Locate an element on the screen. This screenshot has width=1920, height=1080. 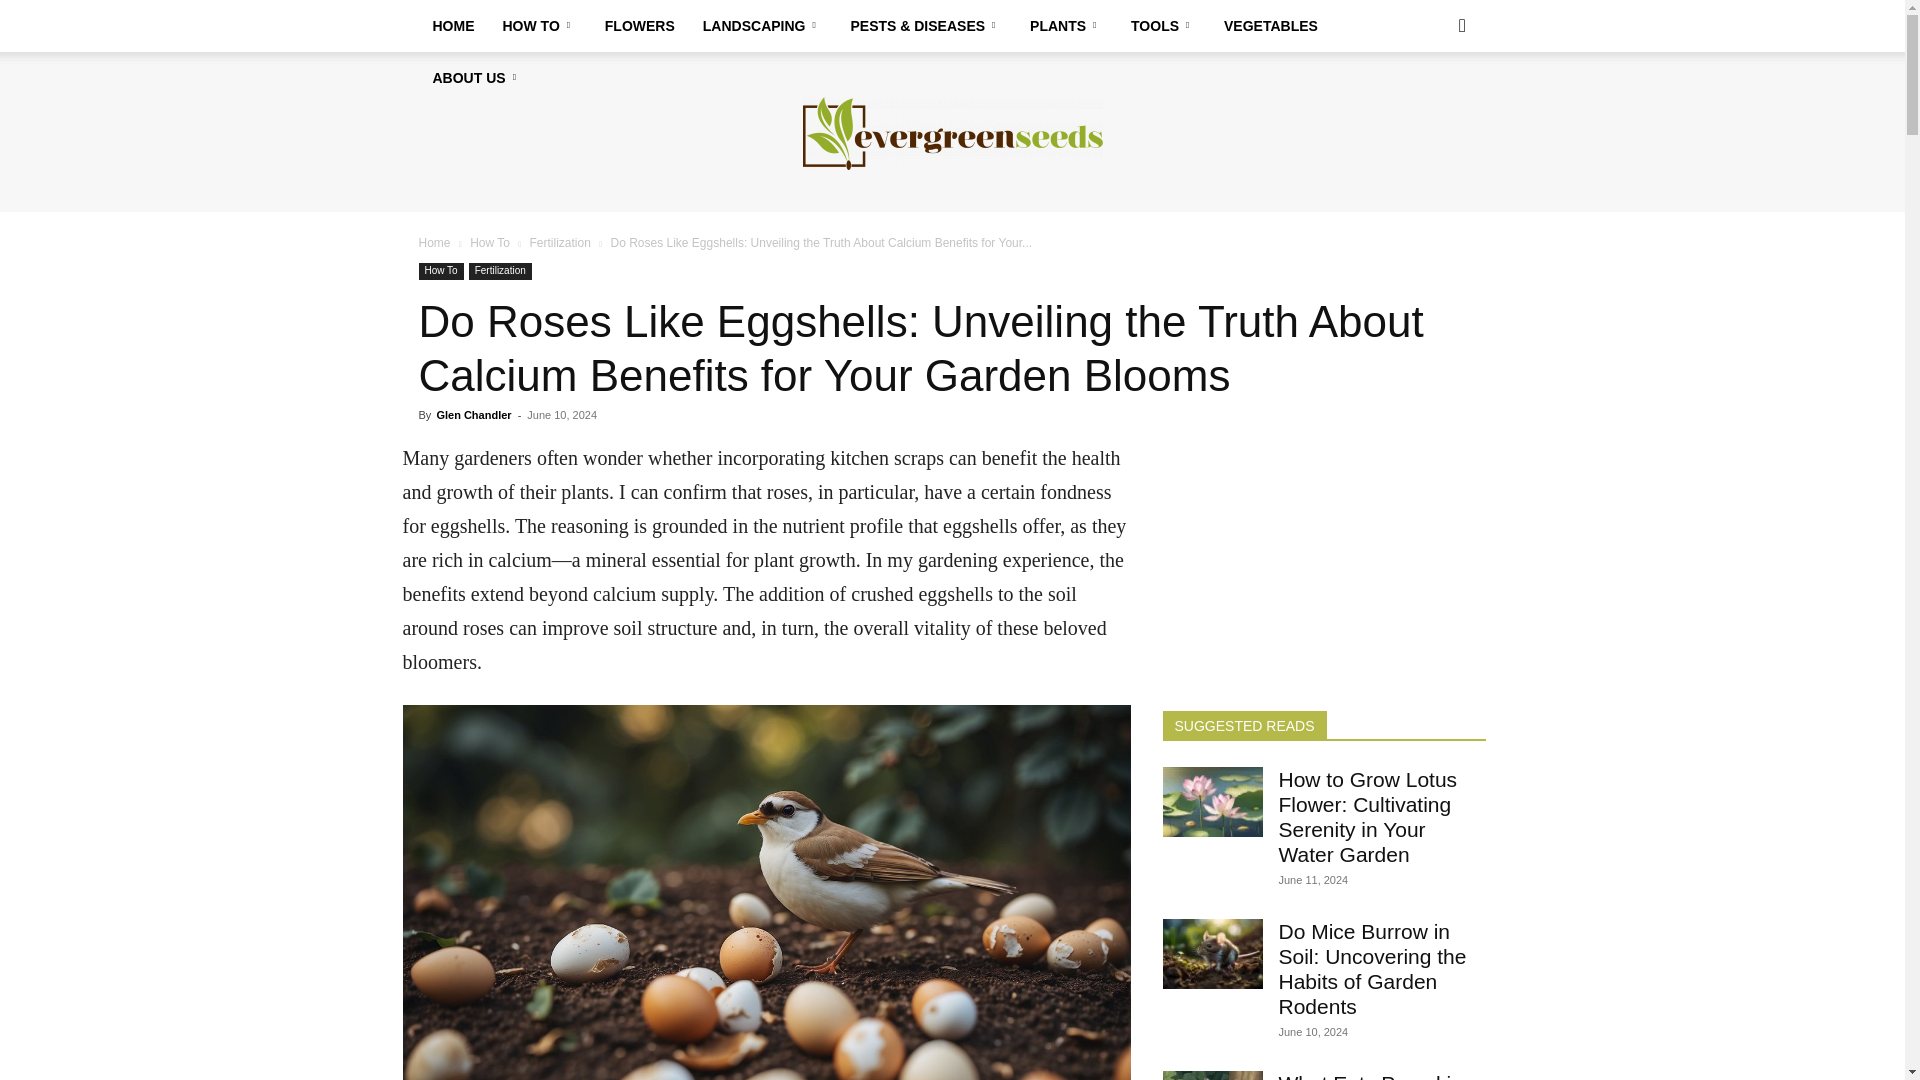
View all posts in How To is located at coordinates (490, 242).